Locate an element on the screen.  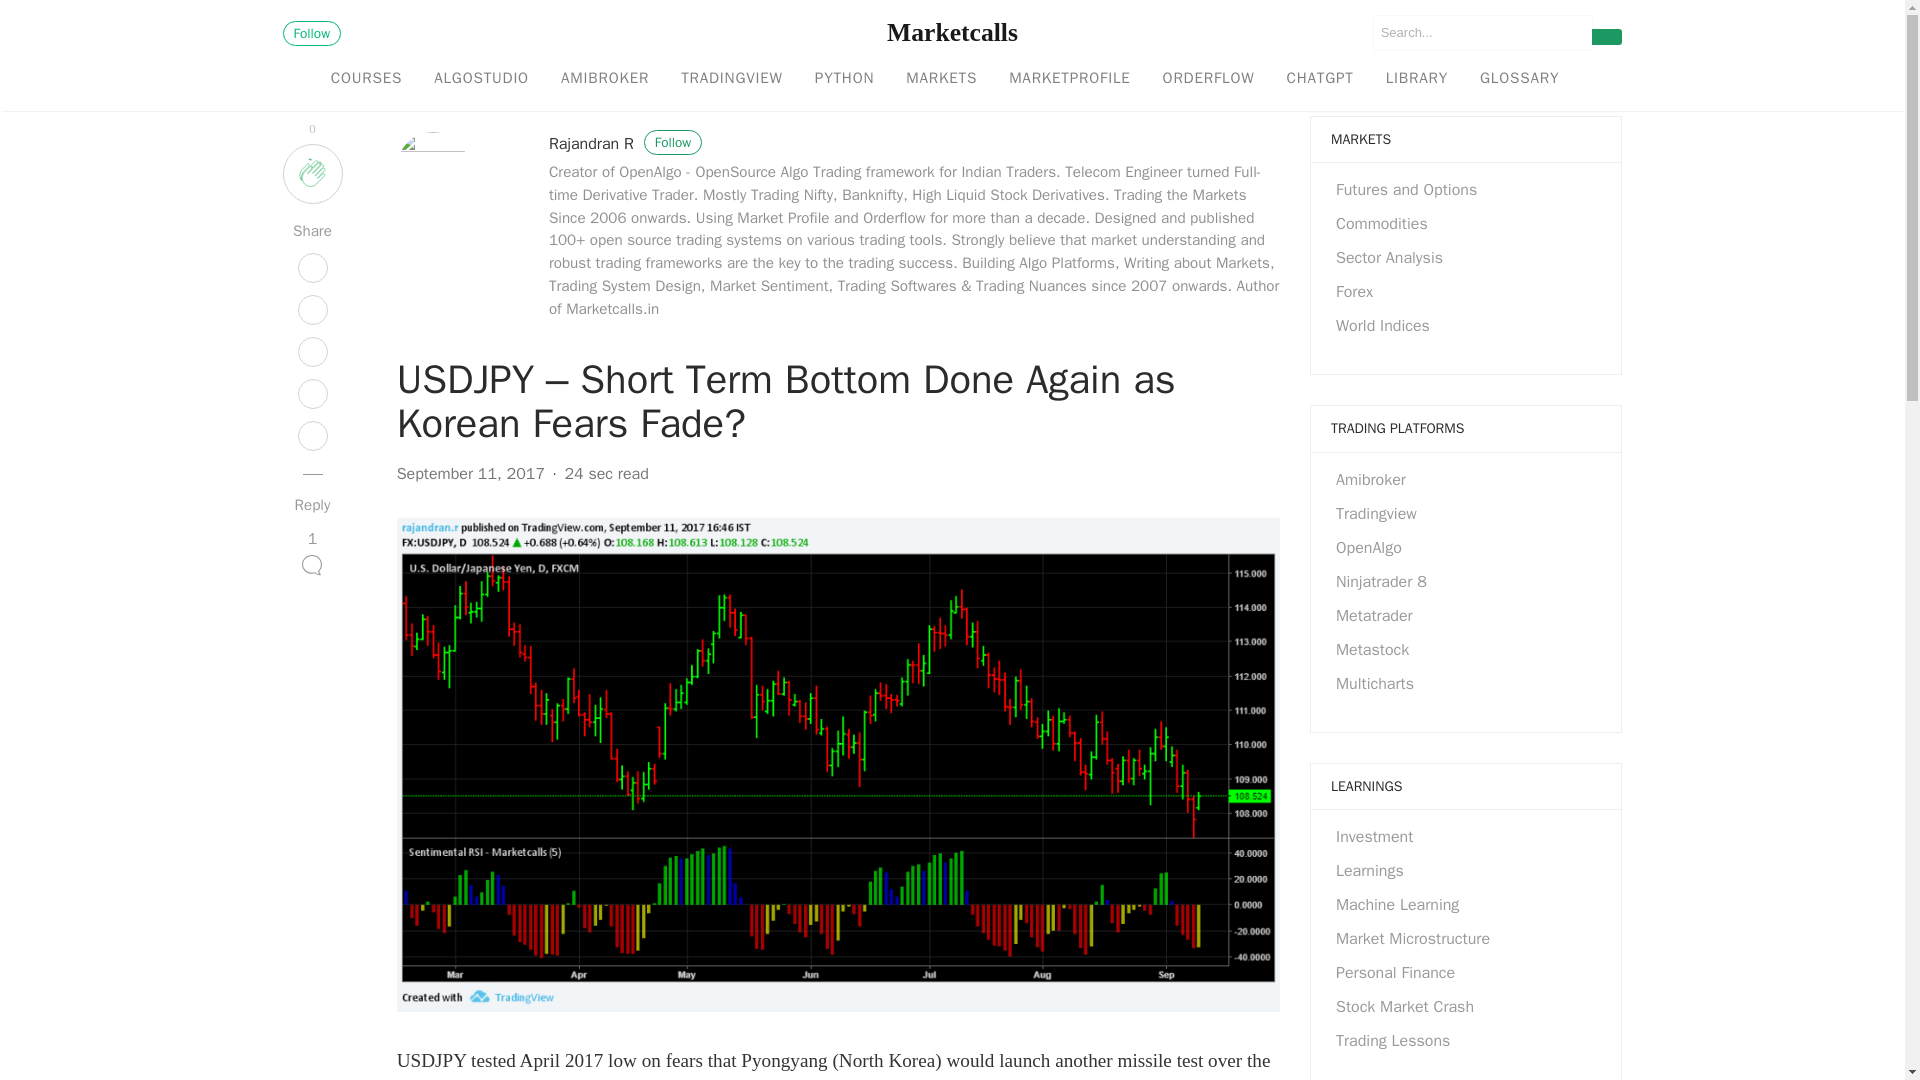
LIBRARY is located at coordinates (1416, 79).